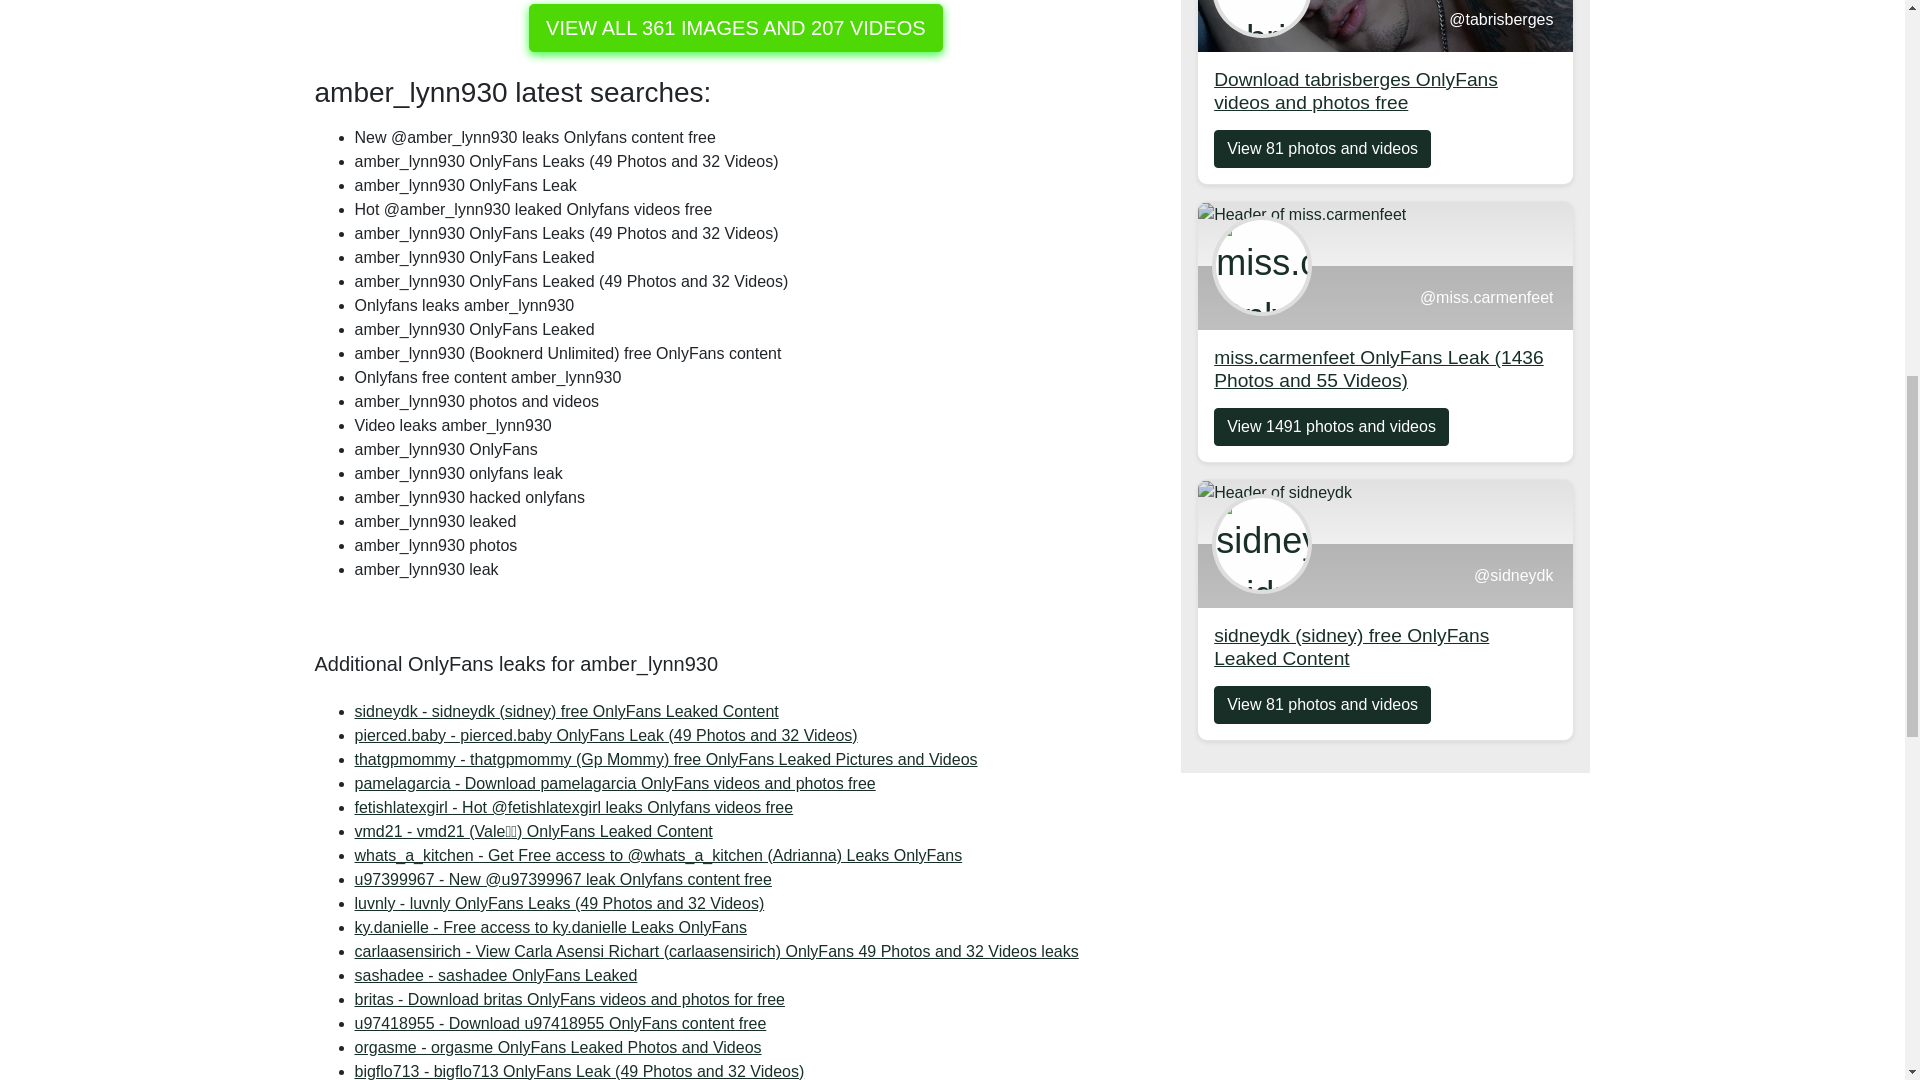 The image size is (1920, 1080). Describe the element at coordinates (550, 928) in the screenshot. I see `u97418955 - Download u97418955 OnlyFans content free` at that location.